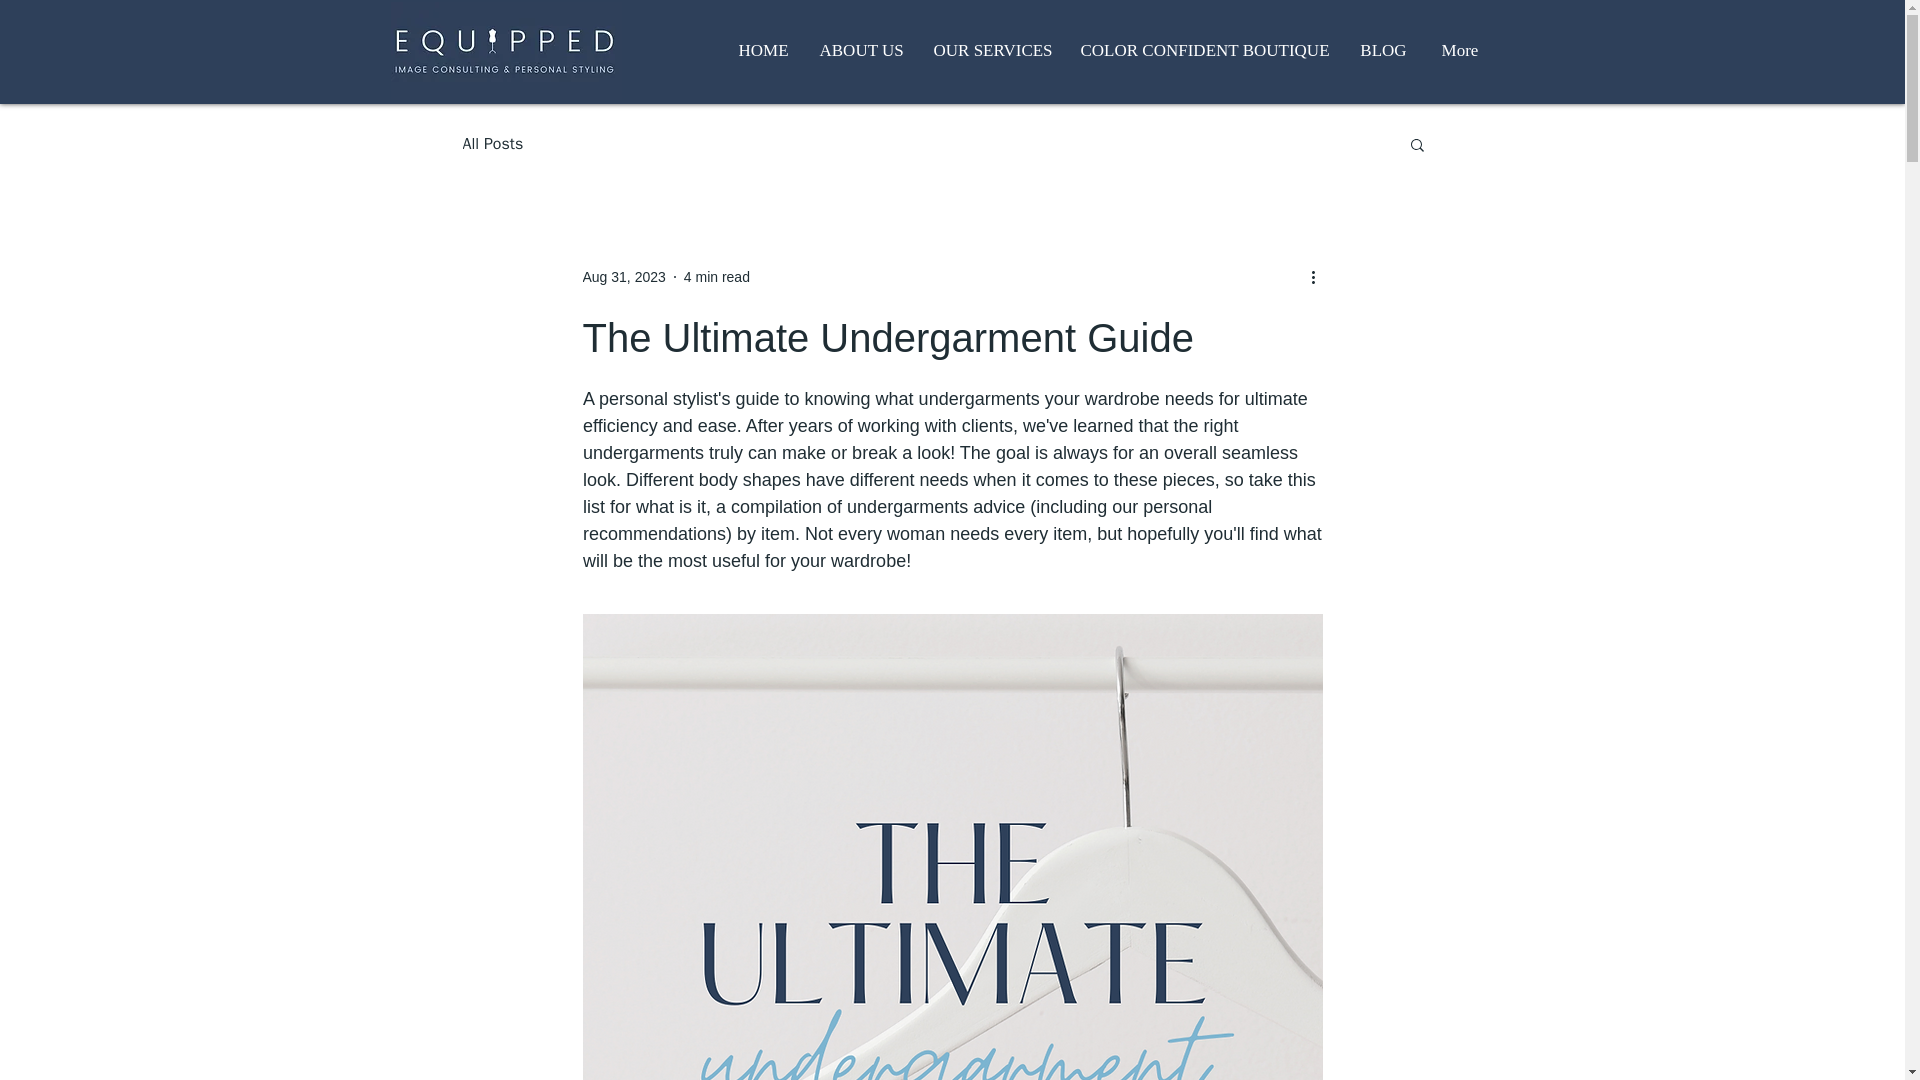  What do you see at coordinates (762, 50) in the screenshot?
I see `HOME` at bounding box center [762, 50].